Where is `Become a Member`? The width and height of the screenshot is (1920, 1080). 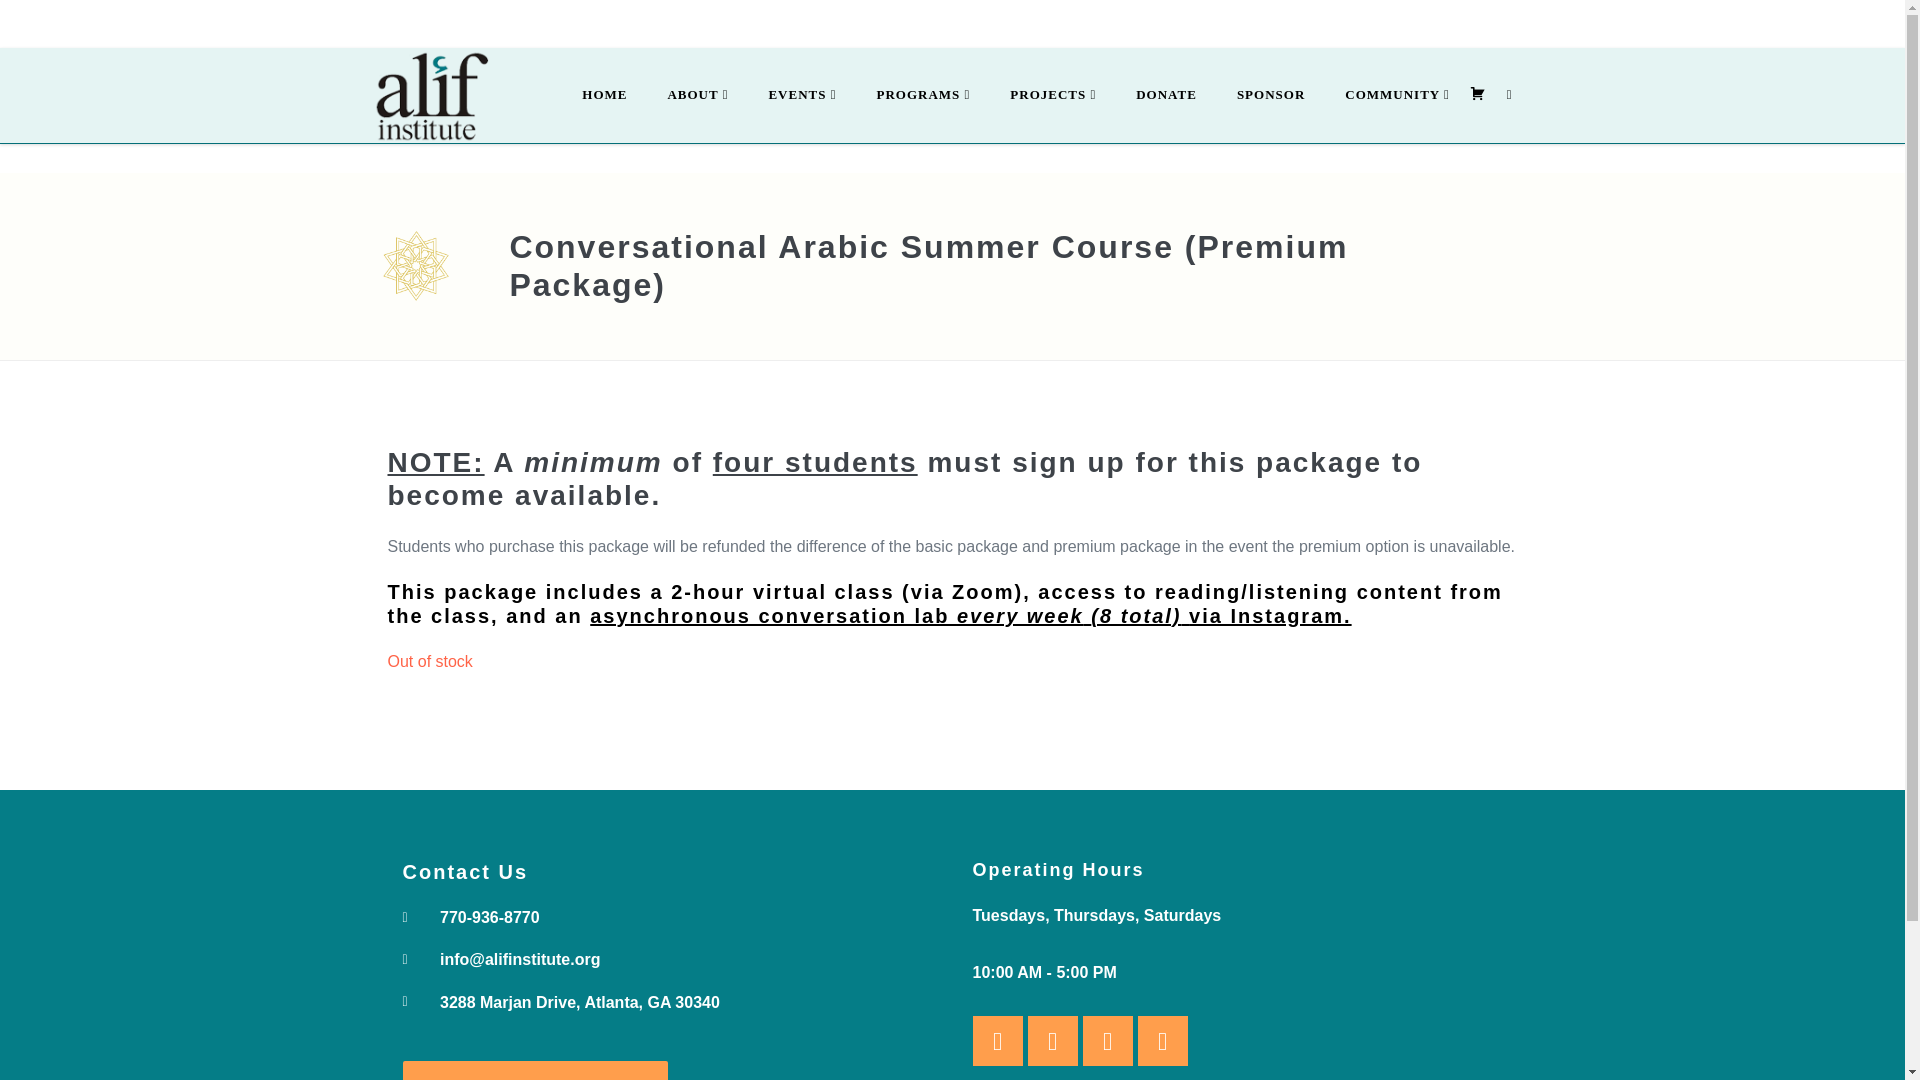 Become a Member is located at coordinates (1130, 24).